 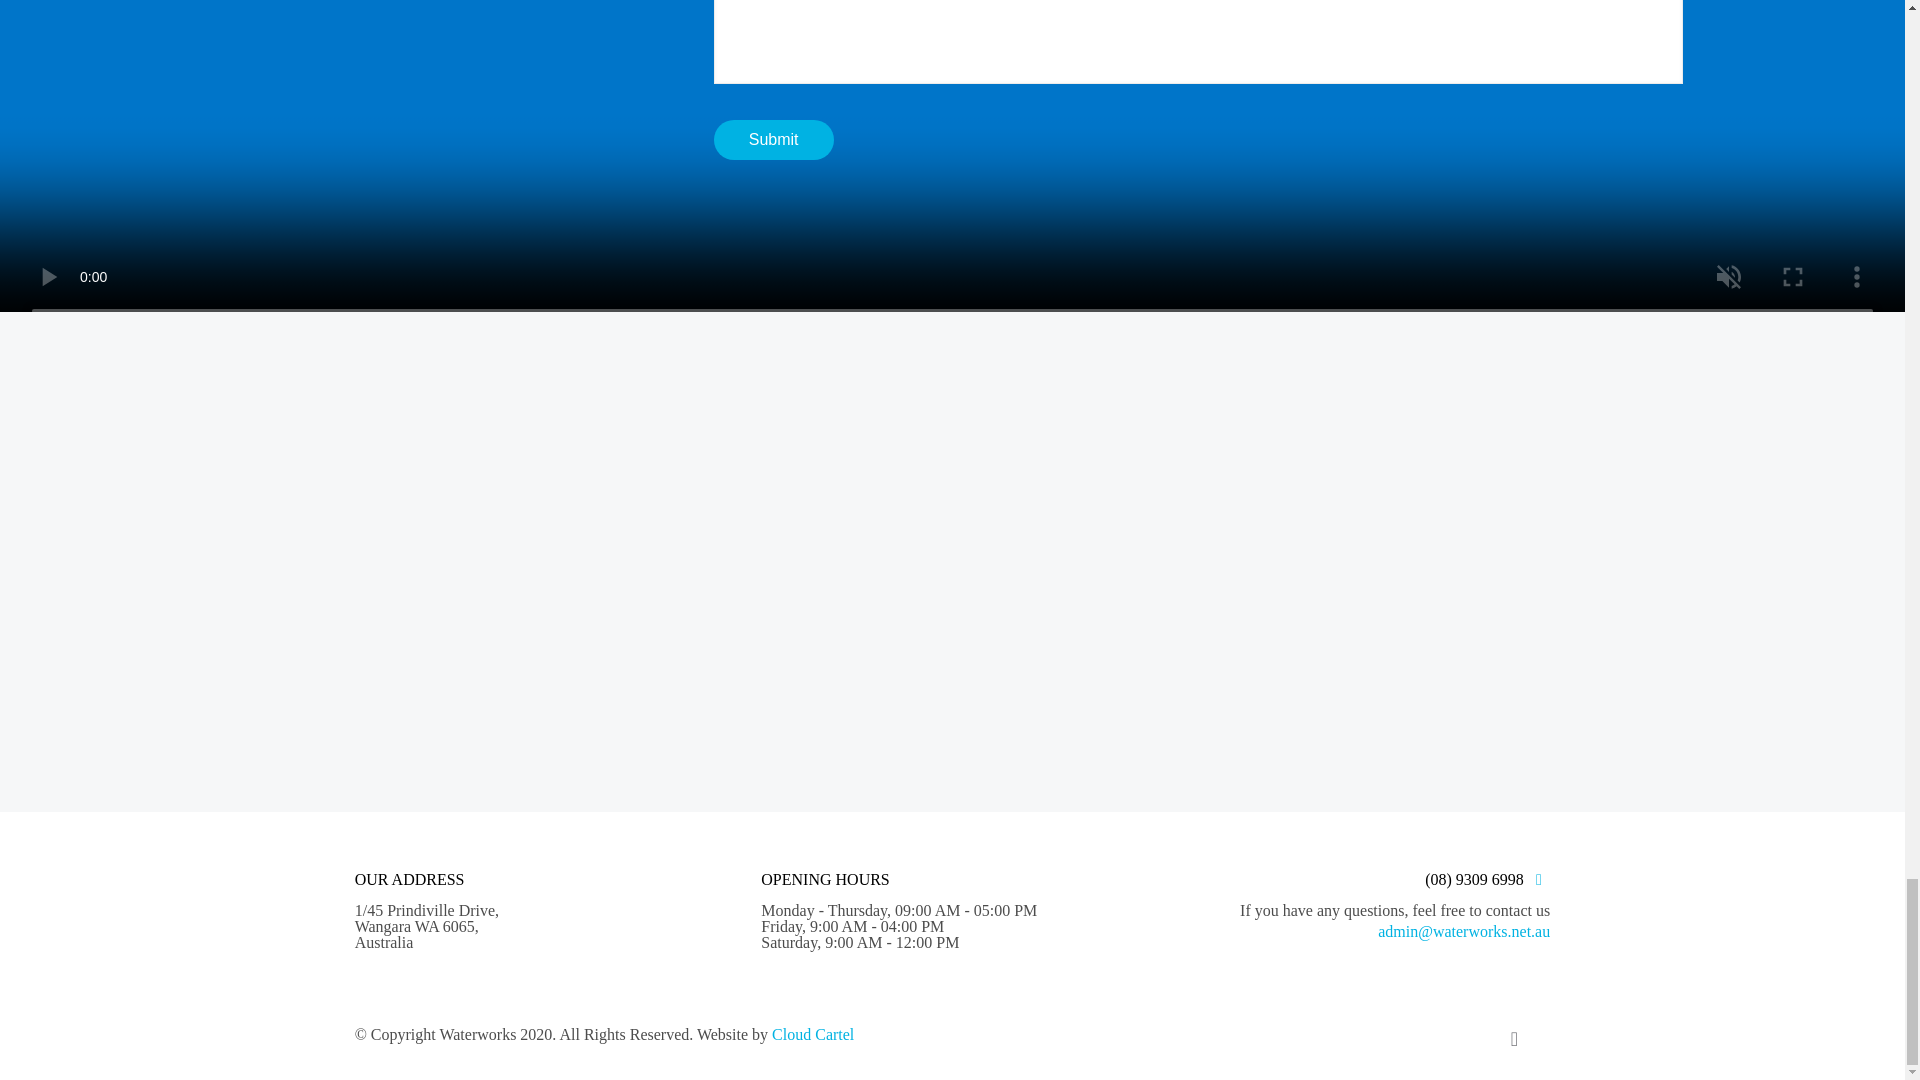 I want to click on Facebook, so click(x=1446, y=1035).